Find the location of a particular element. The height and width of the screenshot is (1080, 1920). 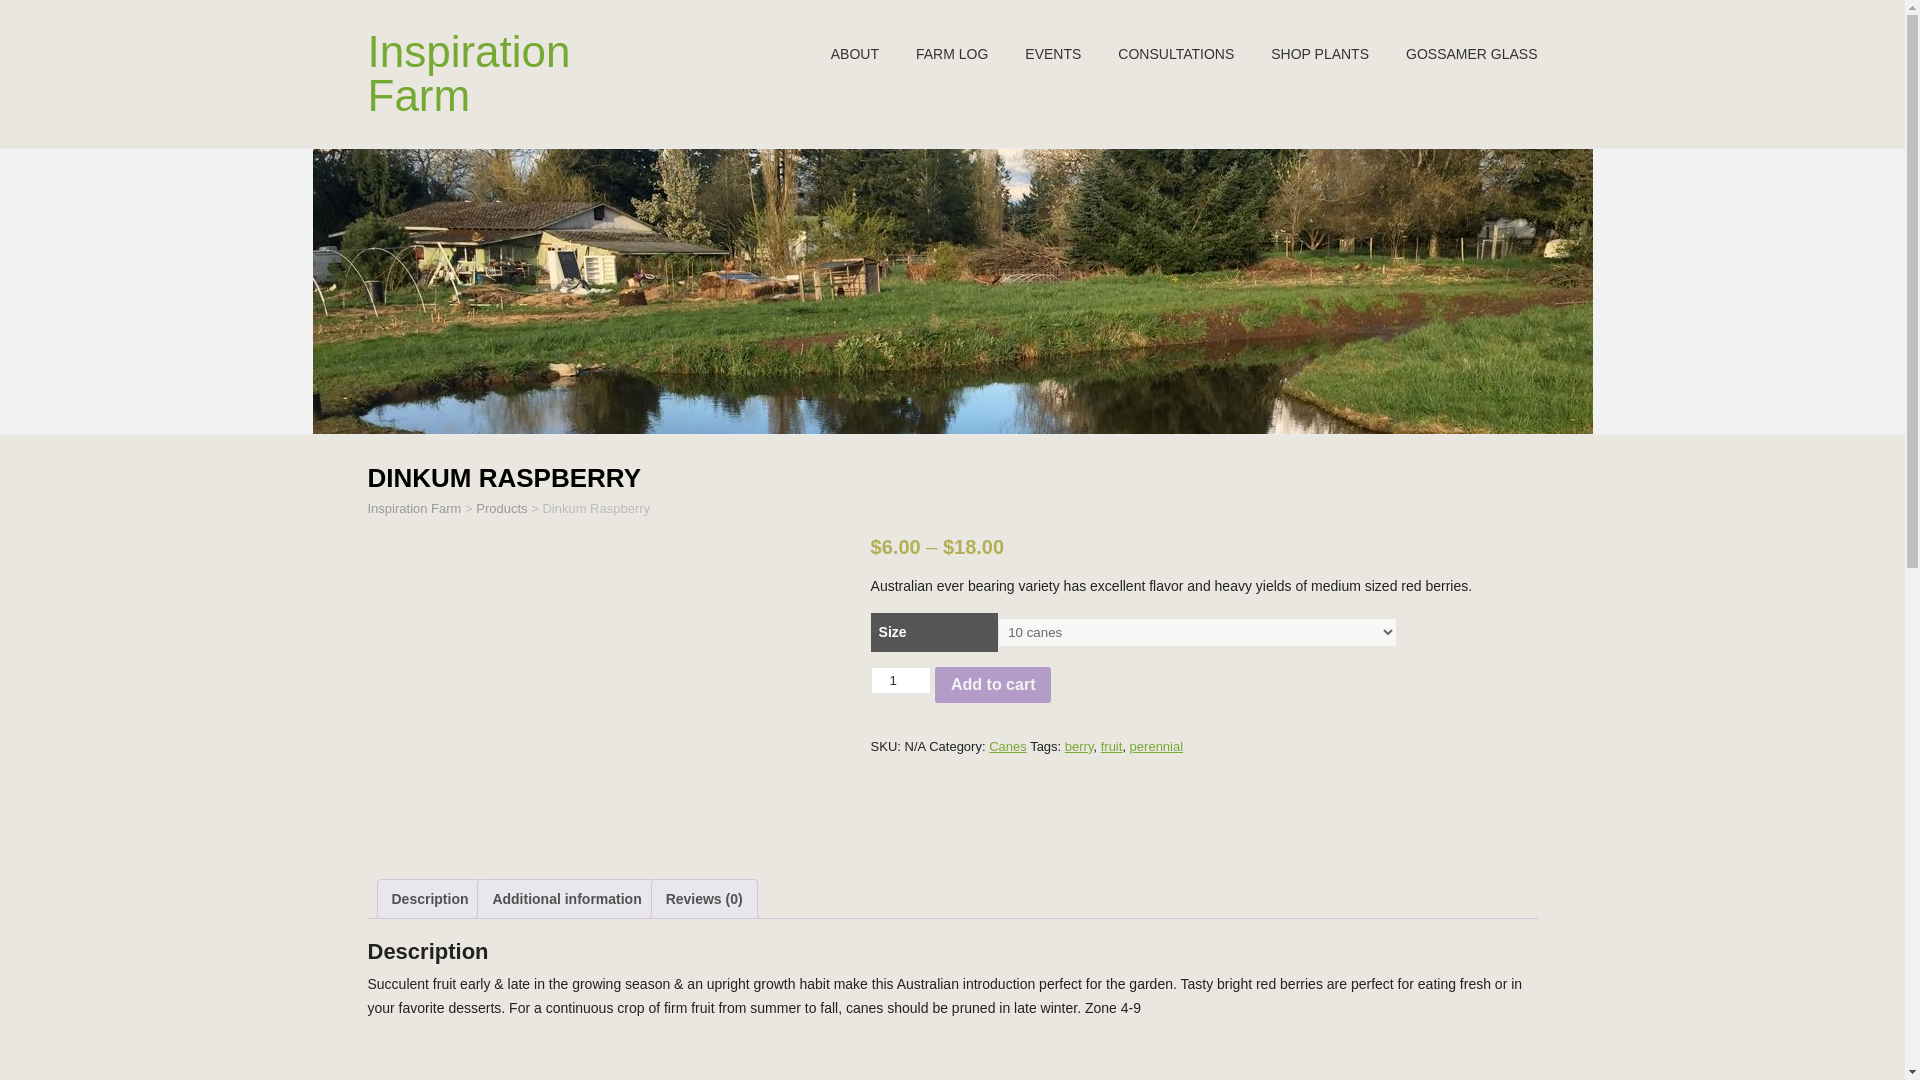

Inspiration Farm is located at coordinates (469, 73).